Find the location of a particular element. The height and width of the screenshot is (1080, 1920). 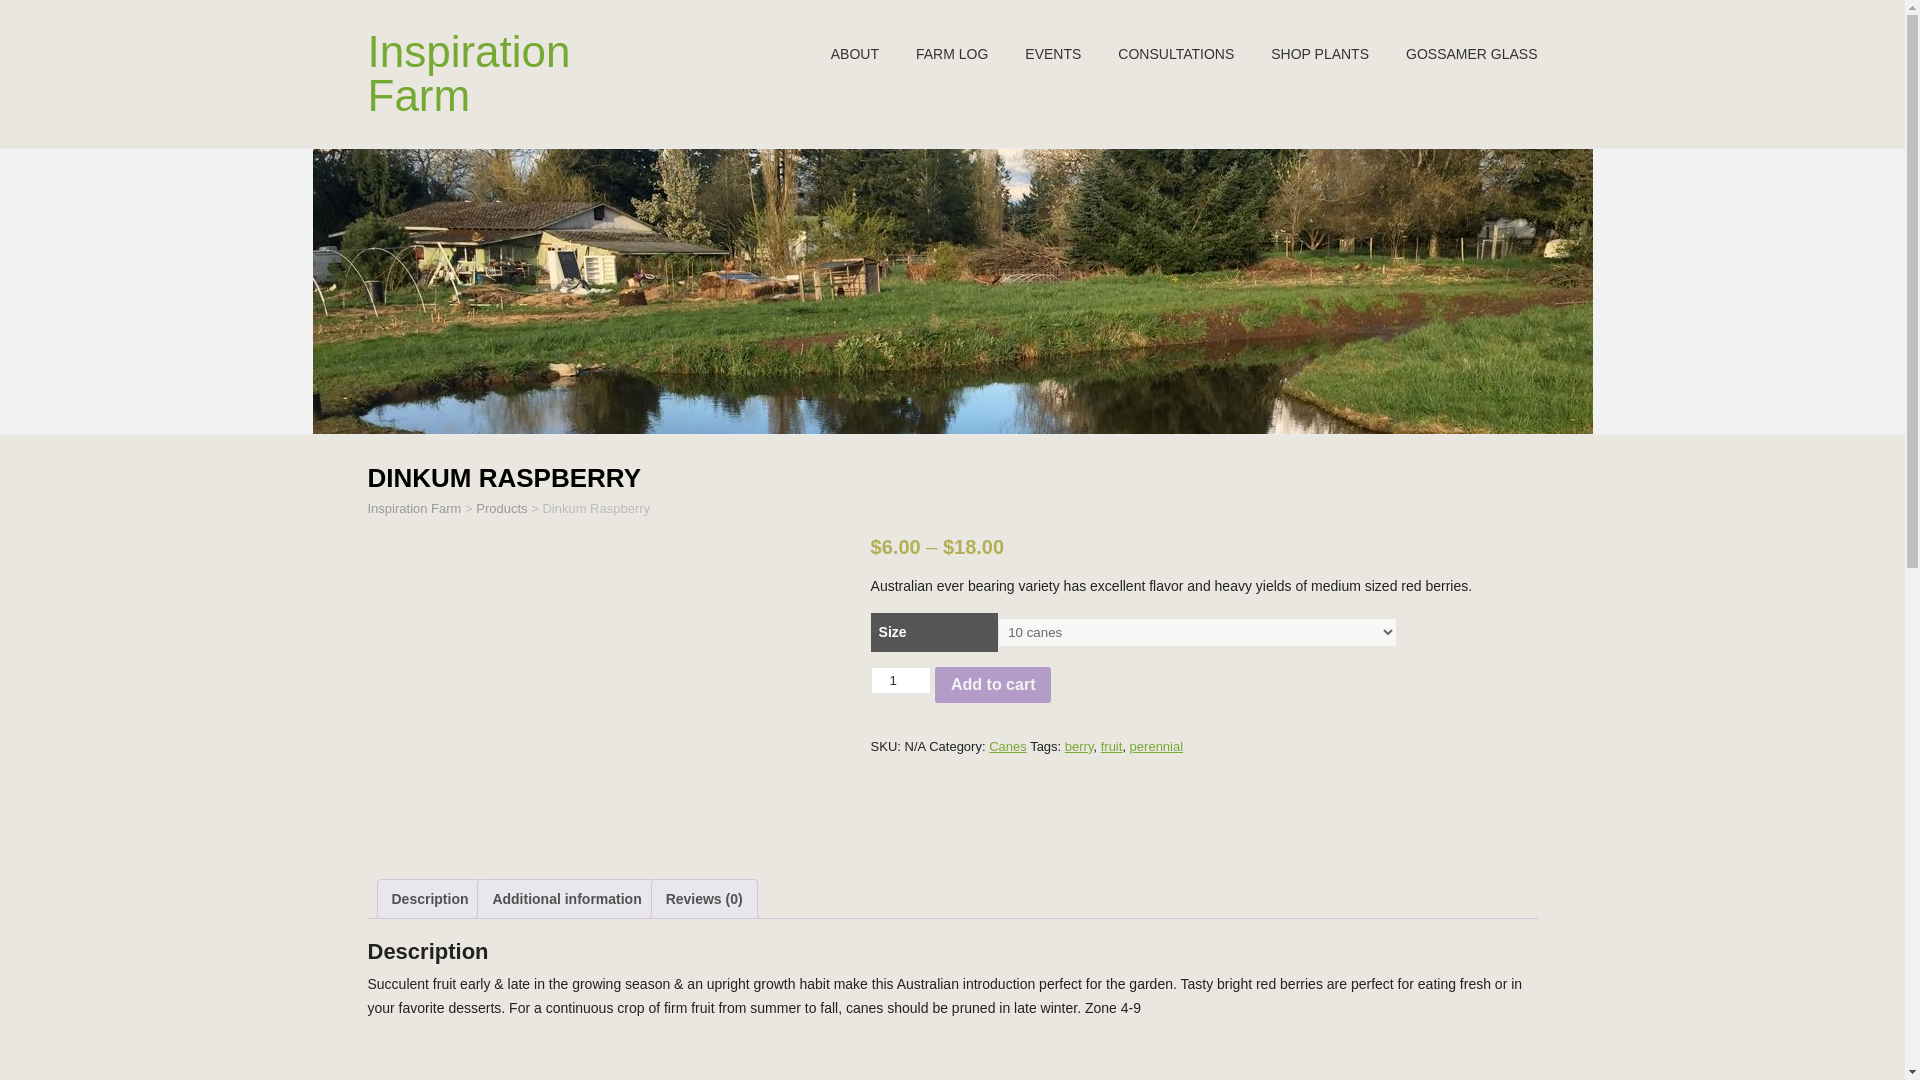

Inspiration Farm is located at coordinates (469, 73).